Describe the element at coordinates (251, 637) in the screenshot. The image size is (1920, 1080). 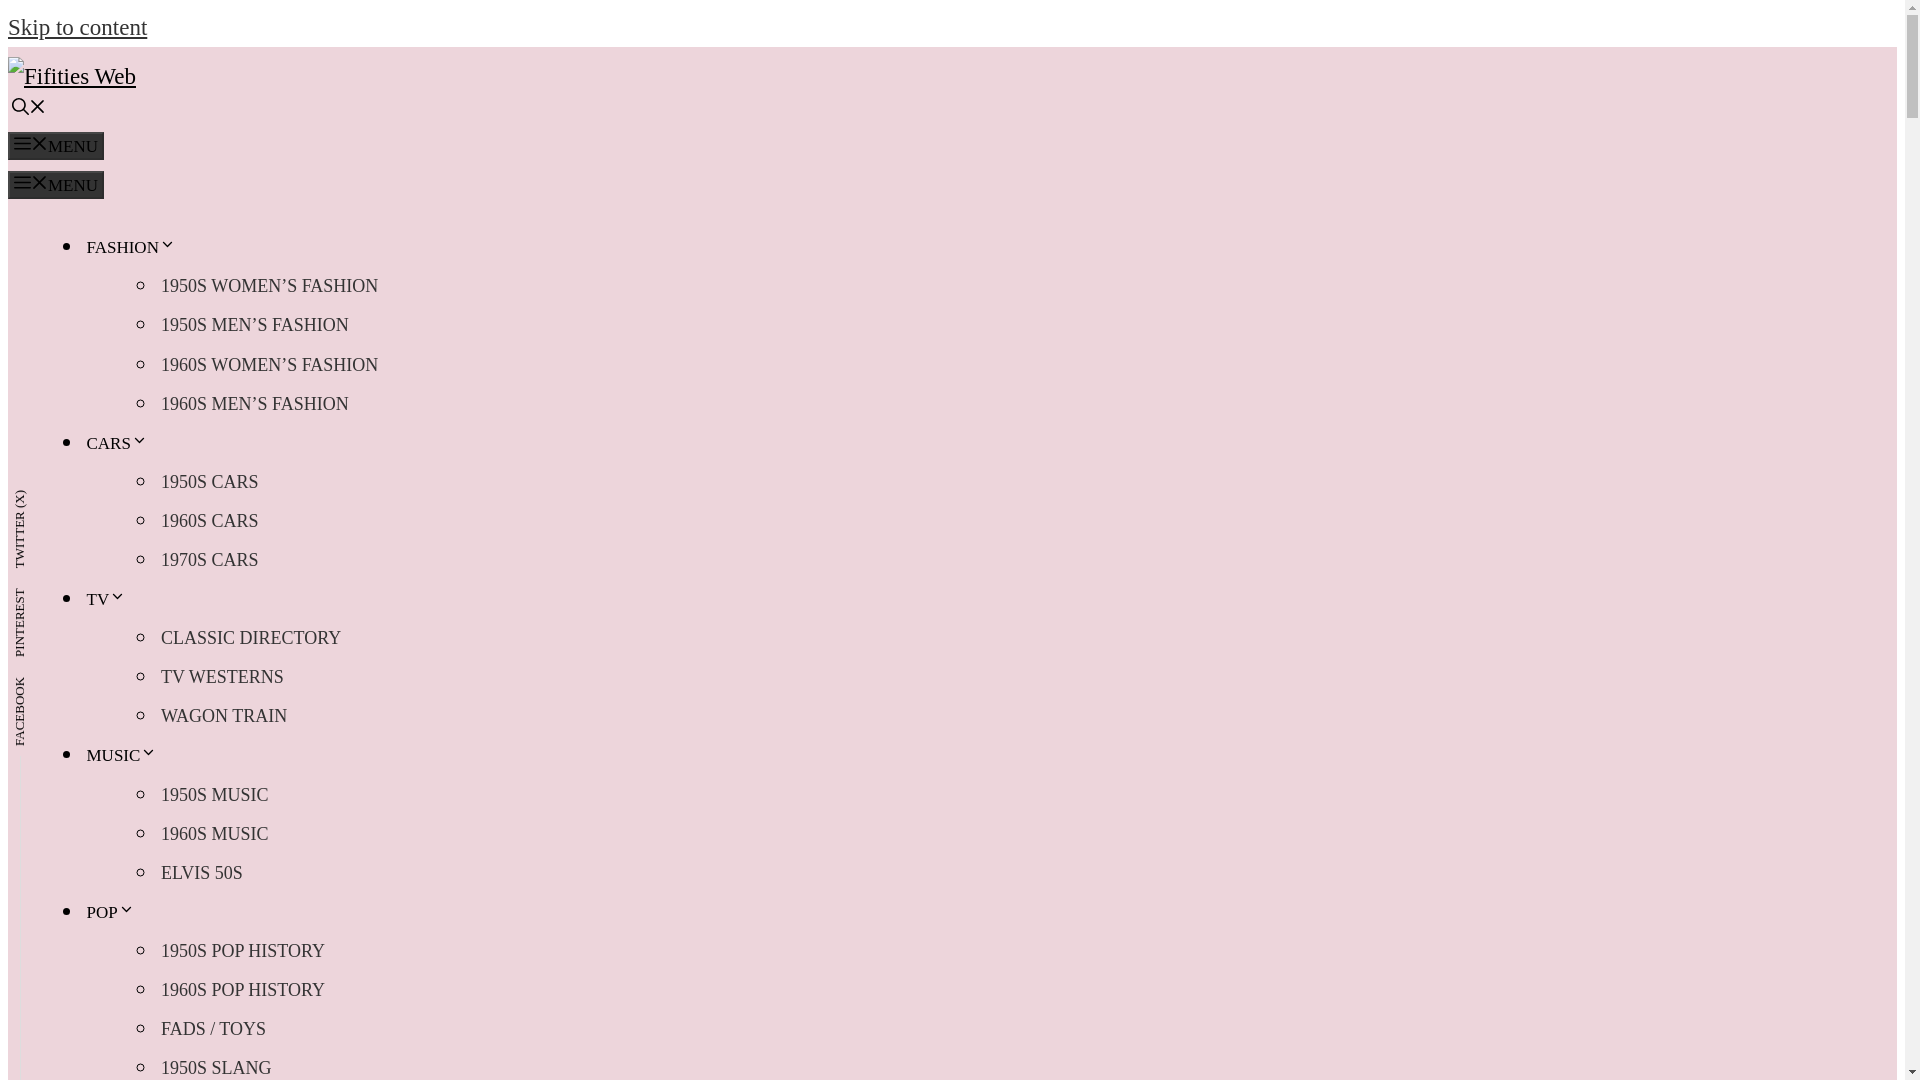
I see `CLASSIC DIRECTORY` at that location.